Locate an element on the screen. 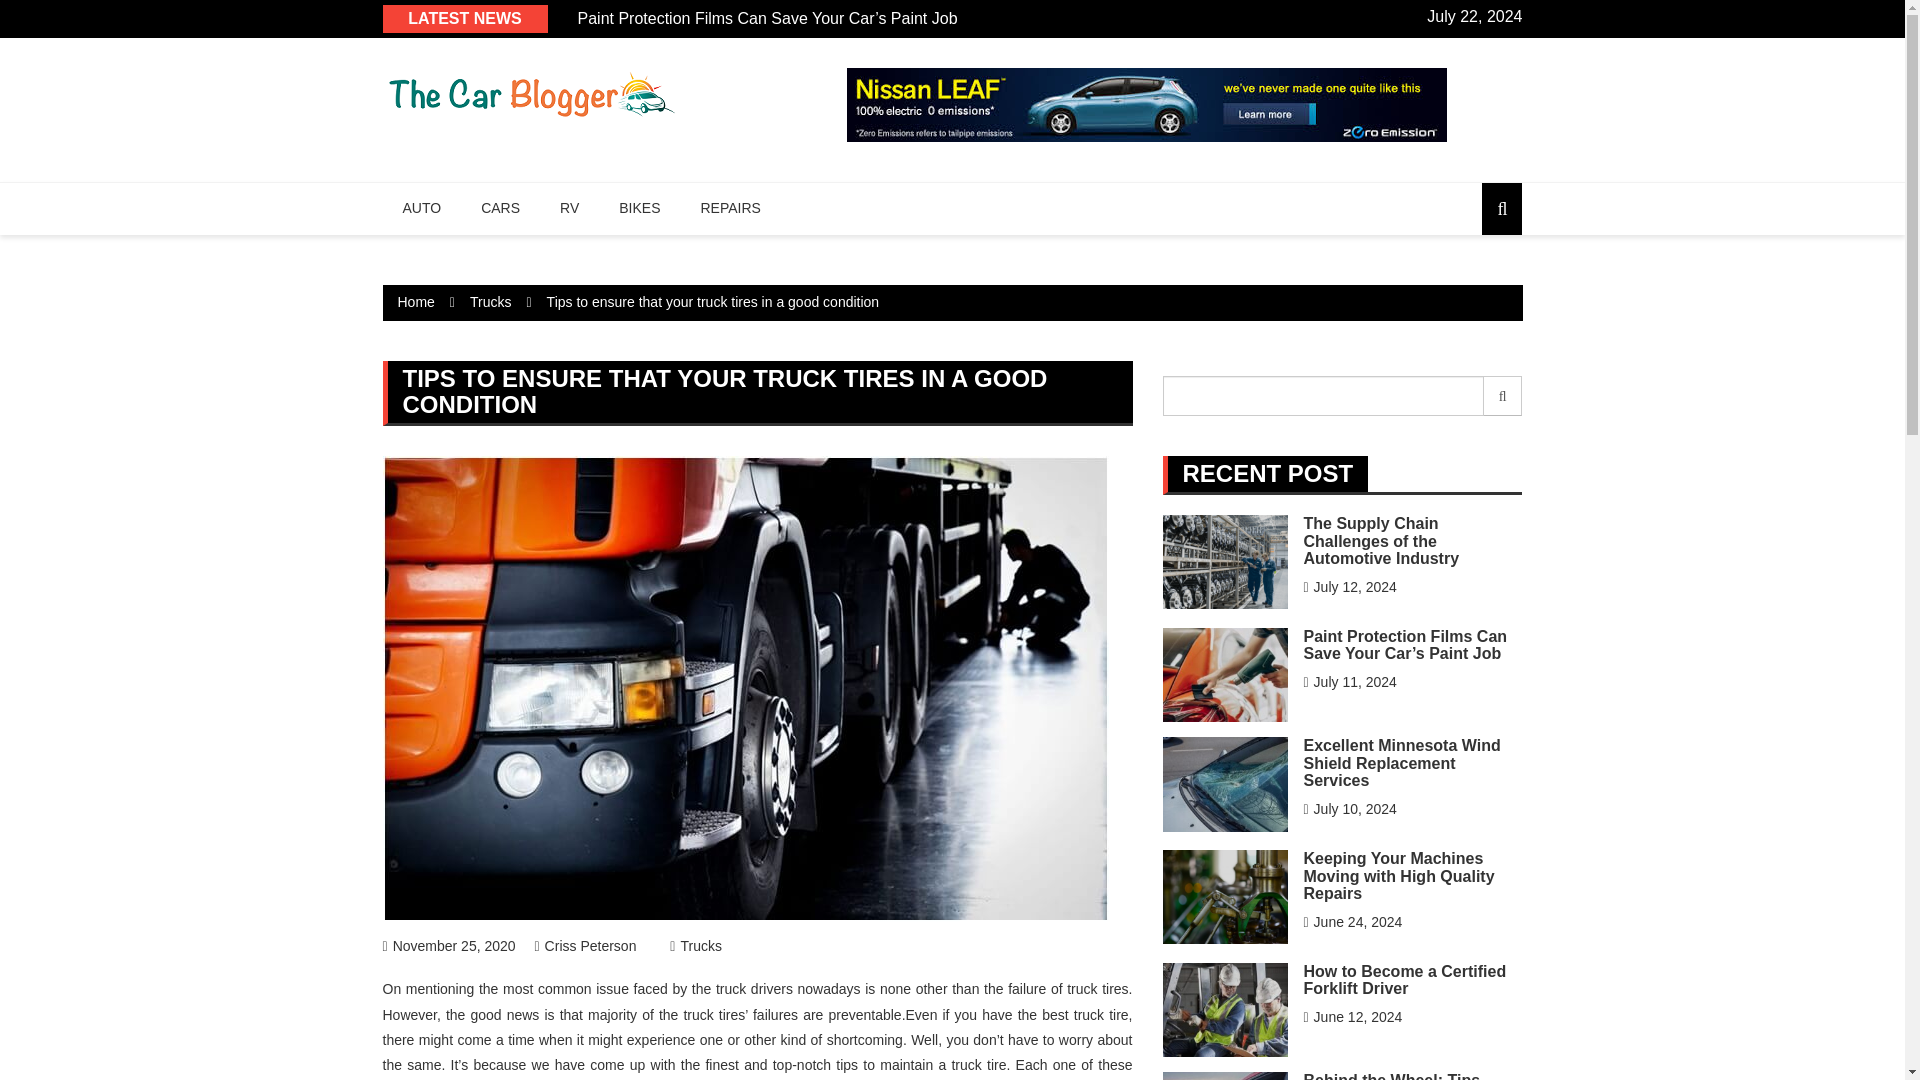 This screenshot has height=1080, width=1920. Trucks is located at coordinates (696, 946).